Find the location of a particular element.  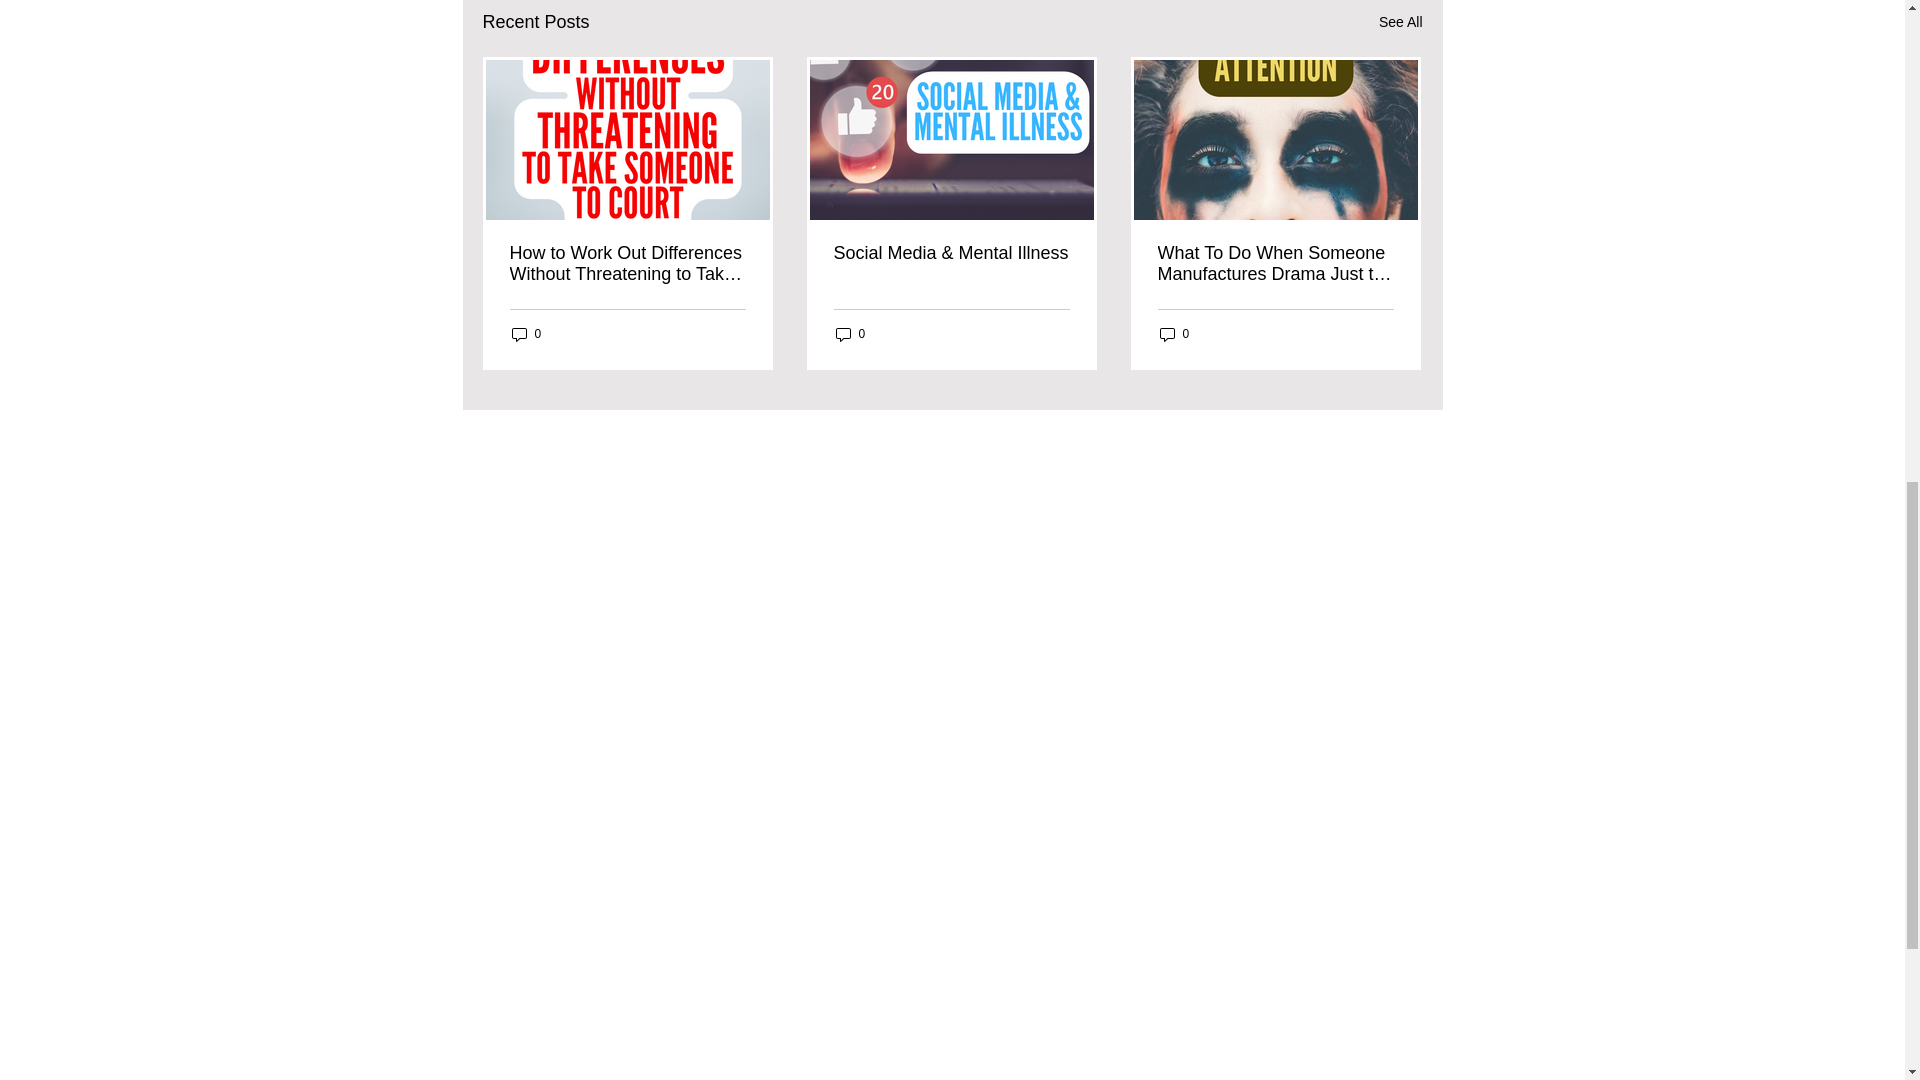

0 is located at coordinates (526, 334).